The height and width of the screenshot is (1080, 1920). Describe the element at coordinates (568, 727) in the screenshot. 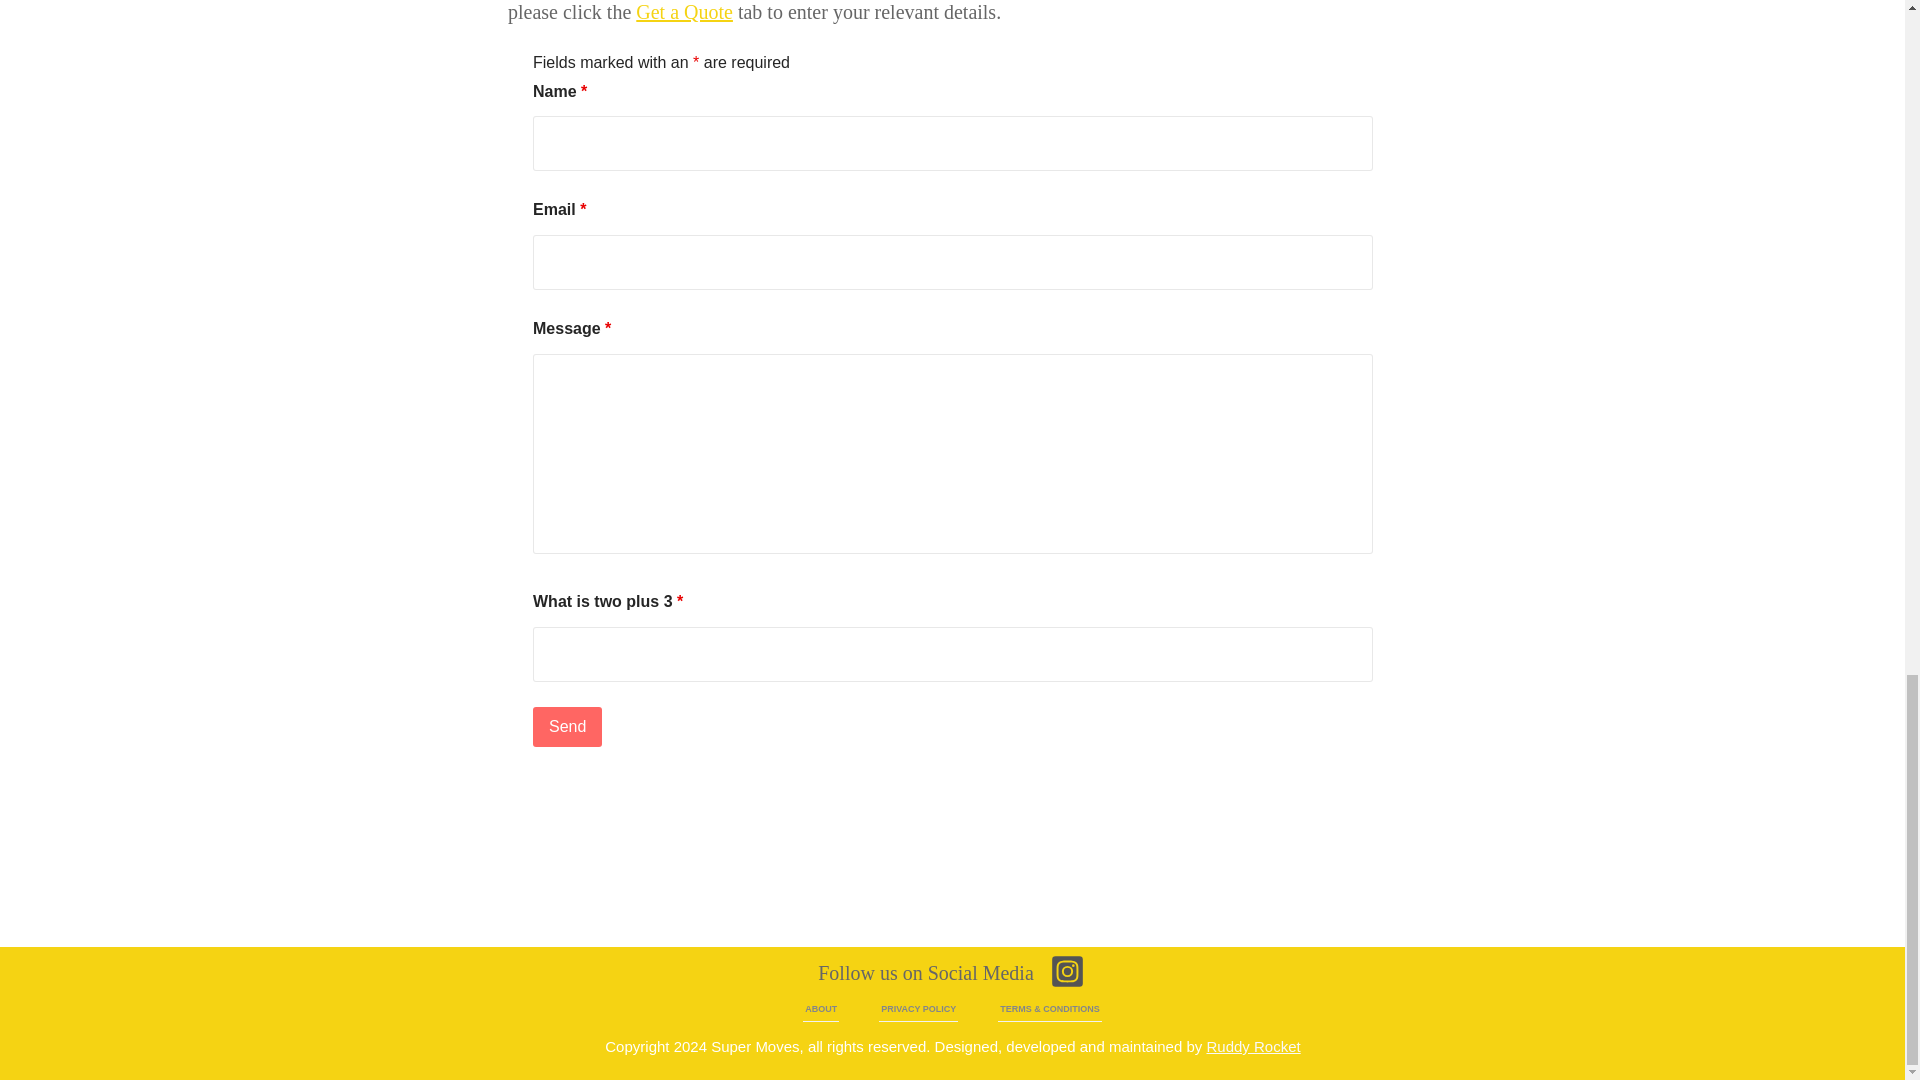

I see `Send` at that location.